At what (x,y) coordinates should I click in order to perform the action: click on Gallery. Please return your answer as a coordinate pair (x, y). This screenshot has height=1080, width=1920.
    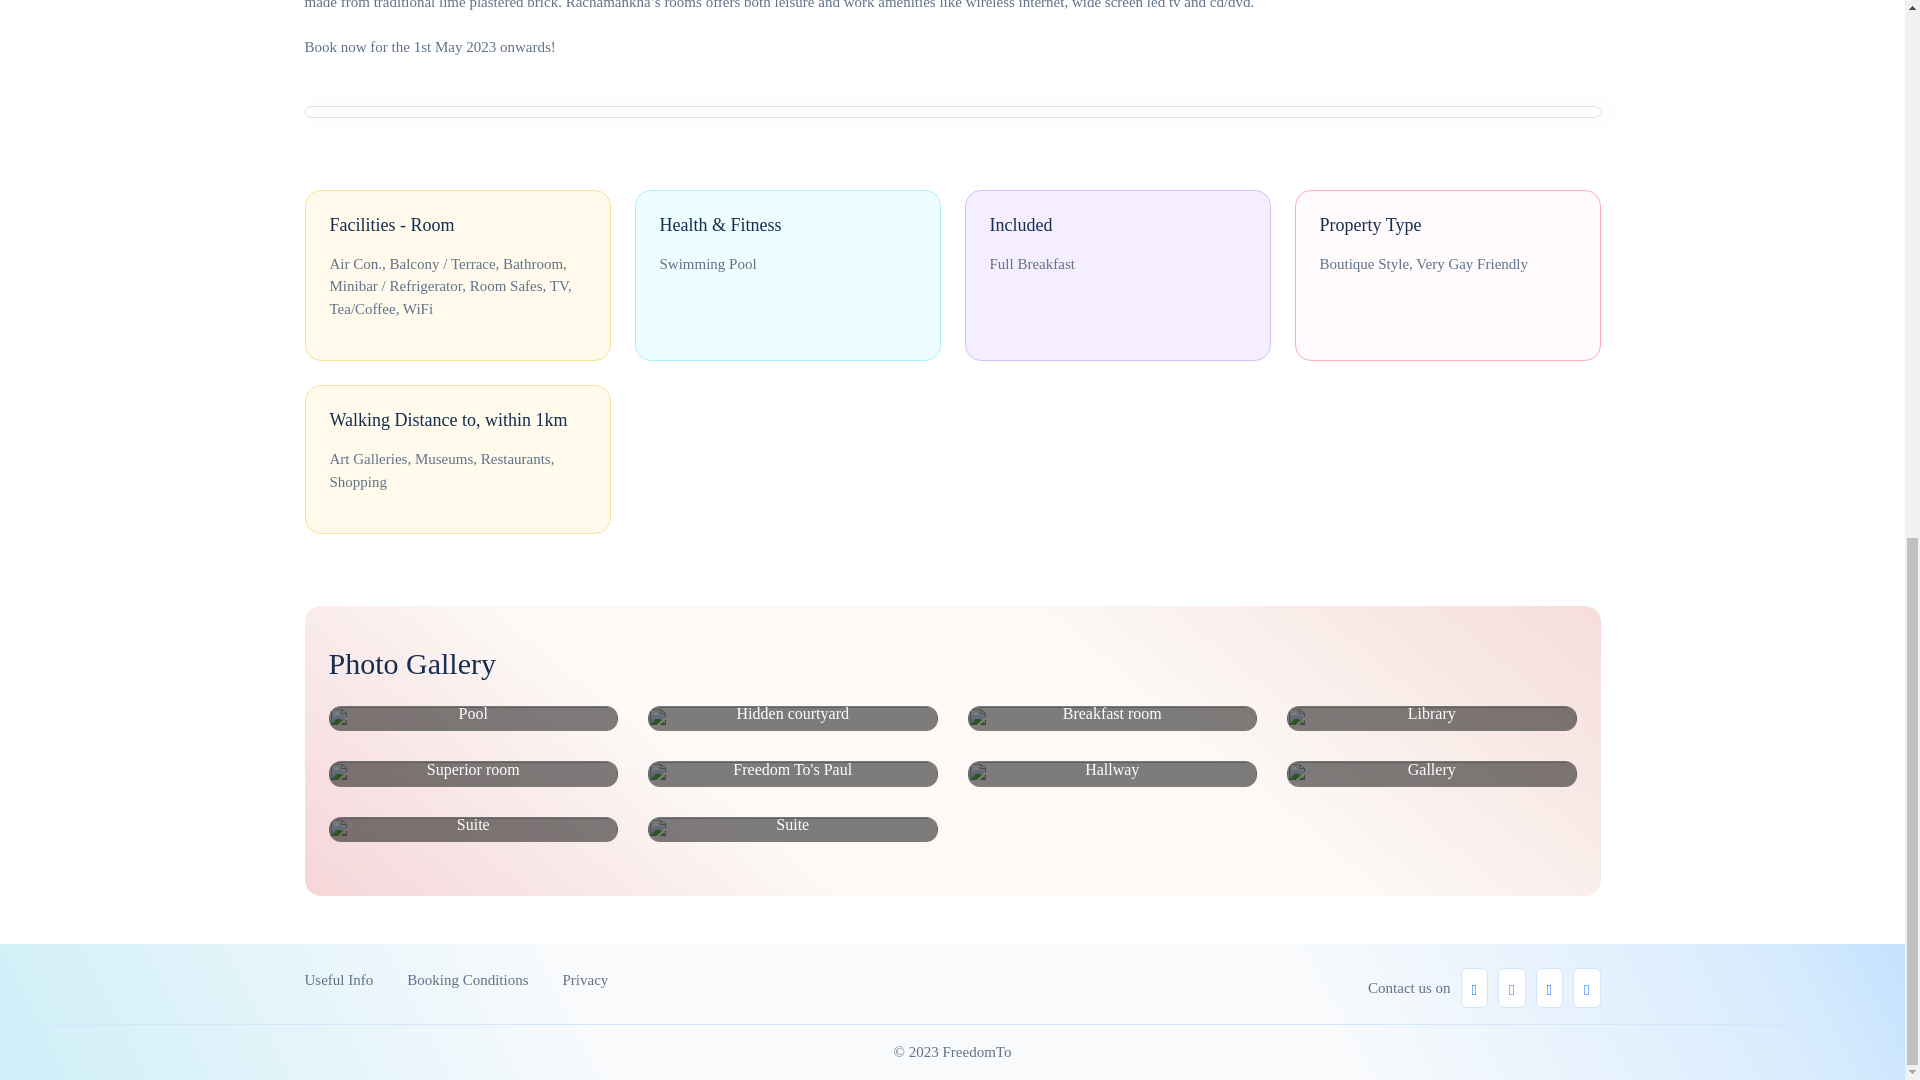
    Looking at the image, I should click on (1431, 774).